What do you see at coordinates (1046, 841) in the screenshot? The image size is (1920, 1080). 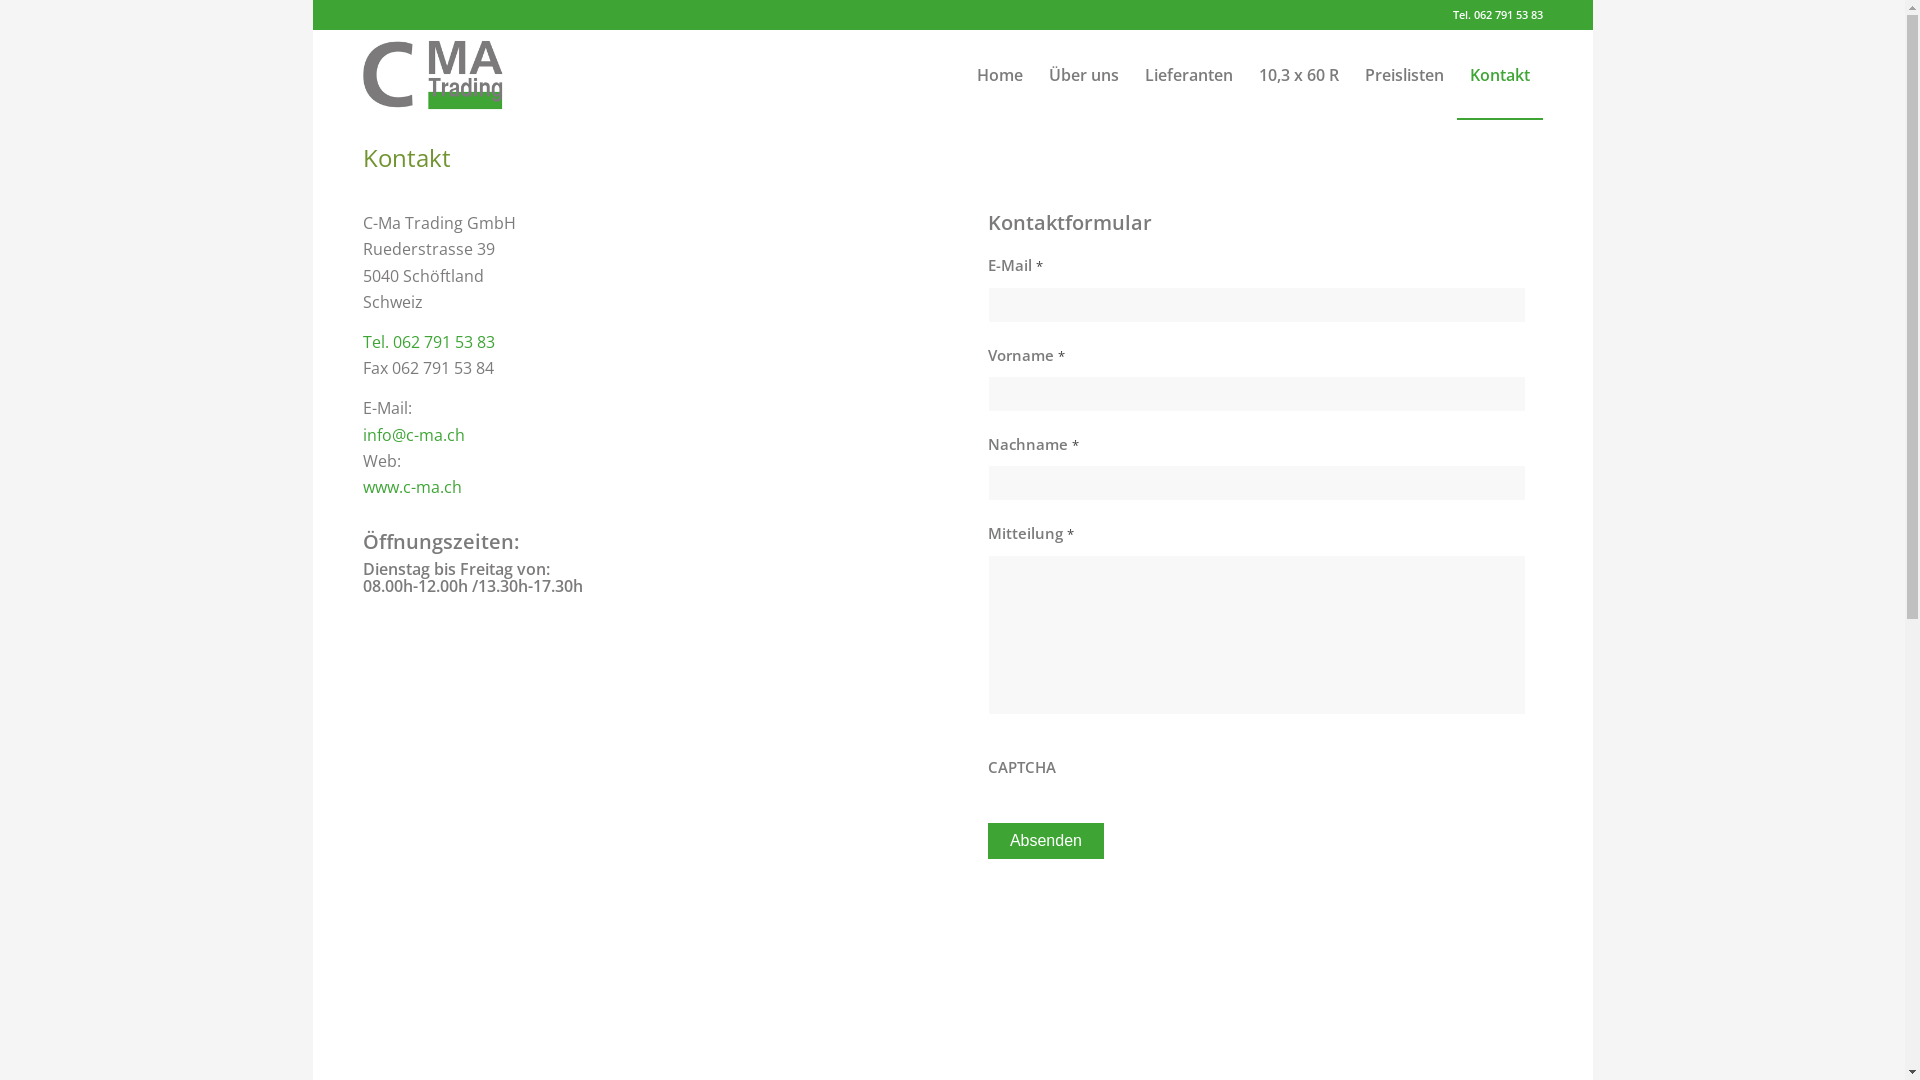 I see `Absenden` at bounding box center [1046, 841].